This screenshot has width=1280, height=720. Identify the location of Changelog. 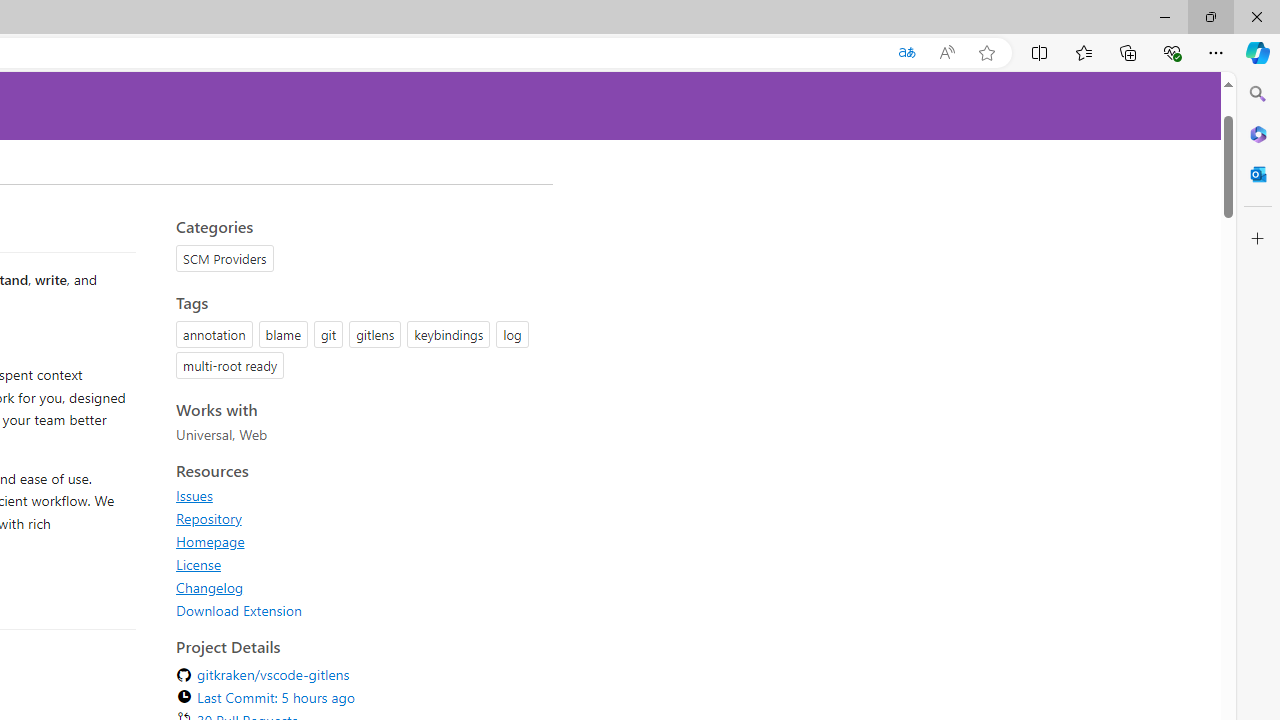
(358, 587).